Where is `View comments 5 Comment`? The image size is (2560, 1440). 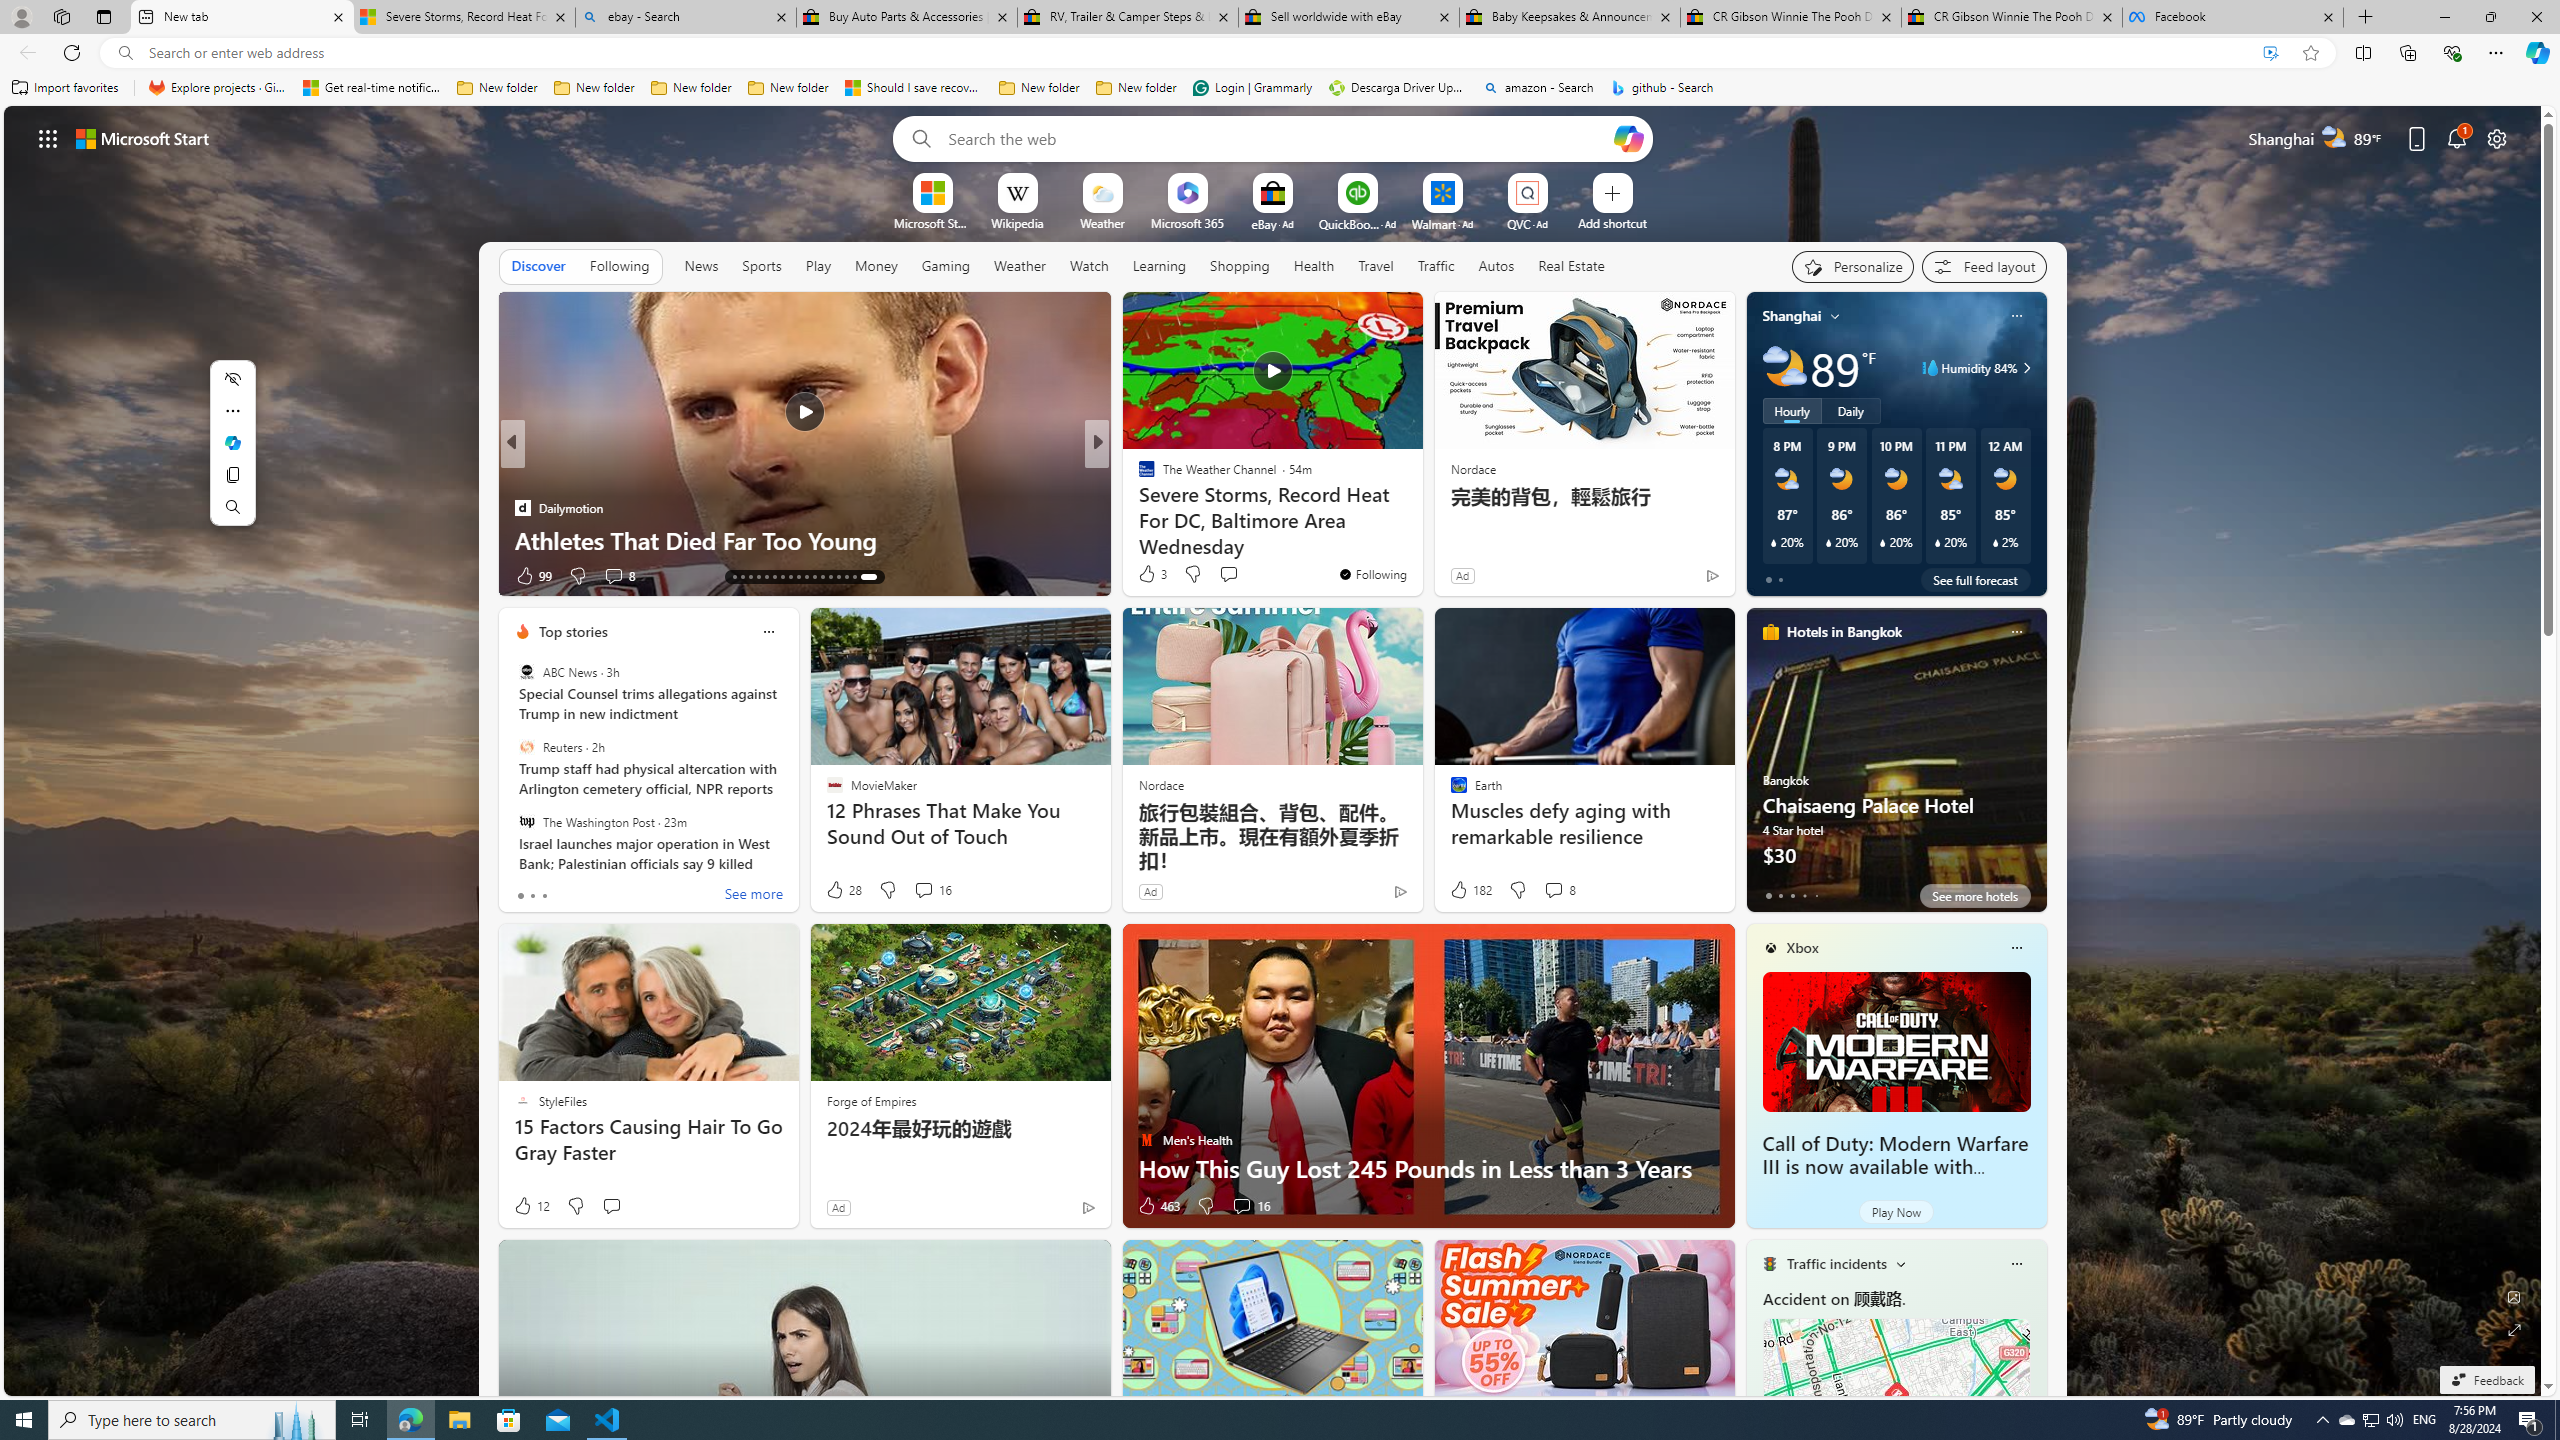
View comments 5 Comment is located at coordinates (606, 575).